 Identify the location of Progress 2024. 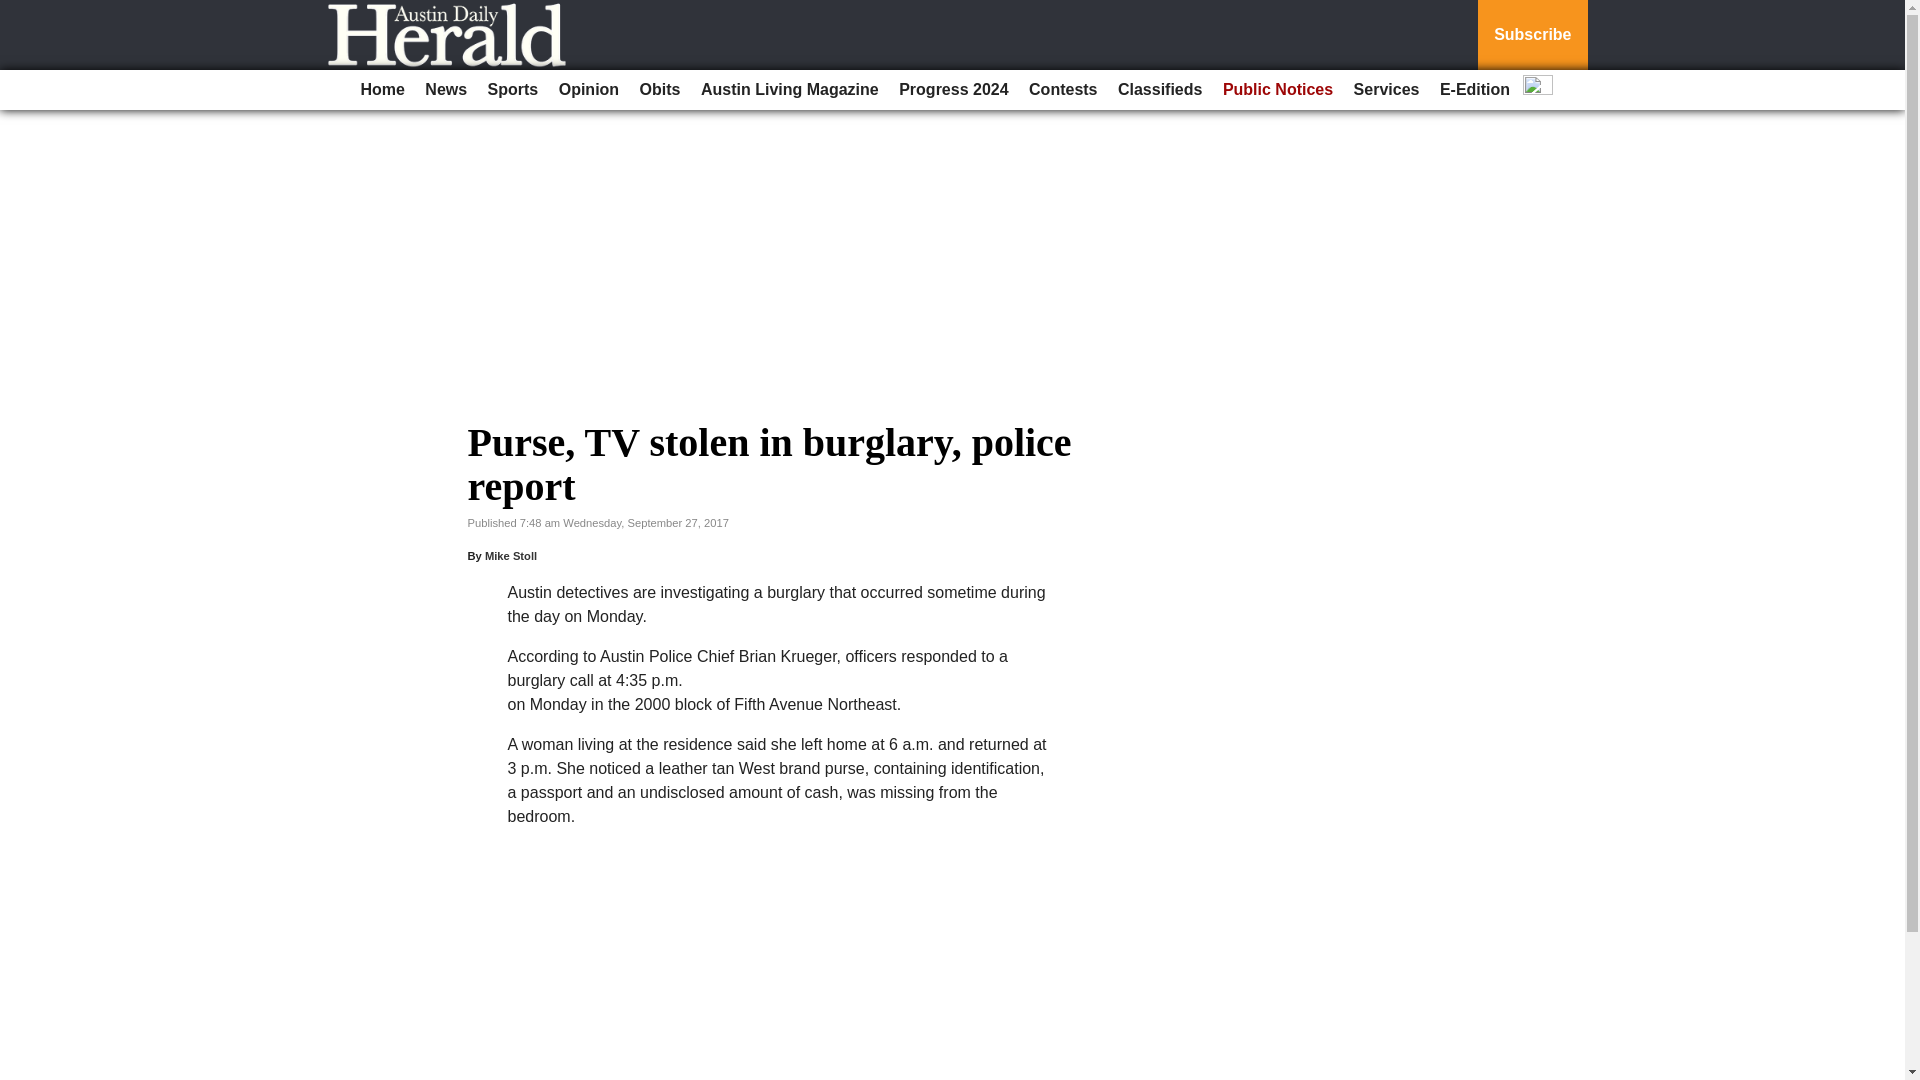
(952, 90).